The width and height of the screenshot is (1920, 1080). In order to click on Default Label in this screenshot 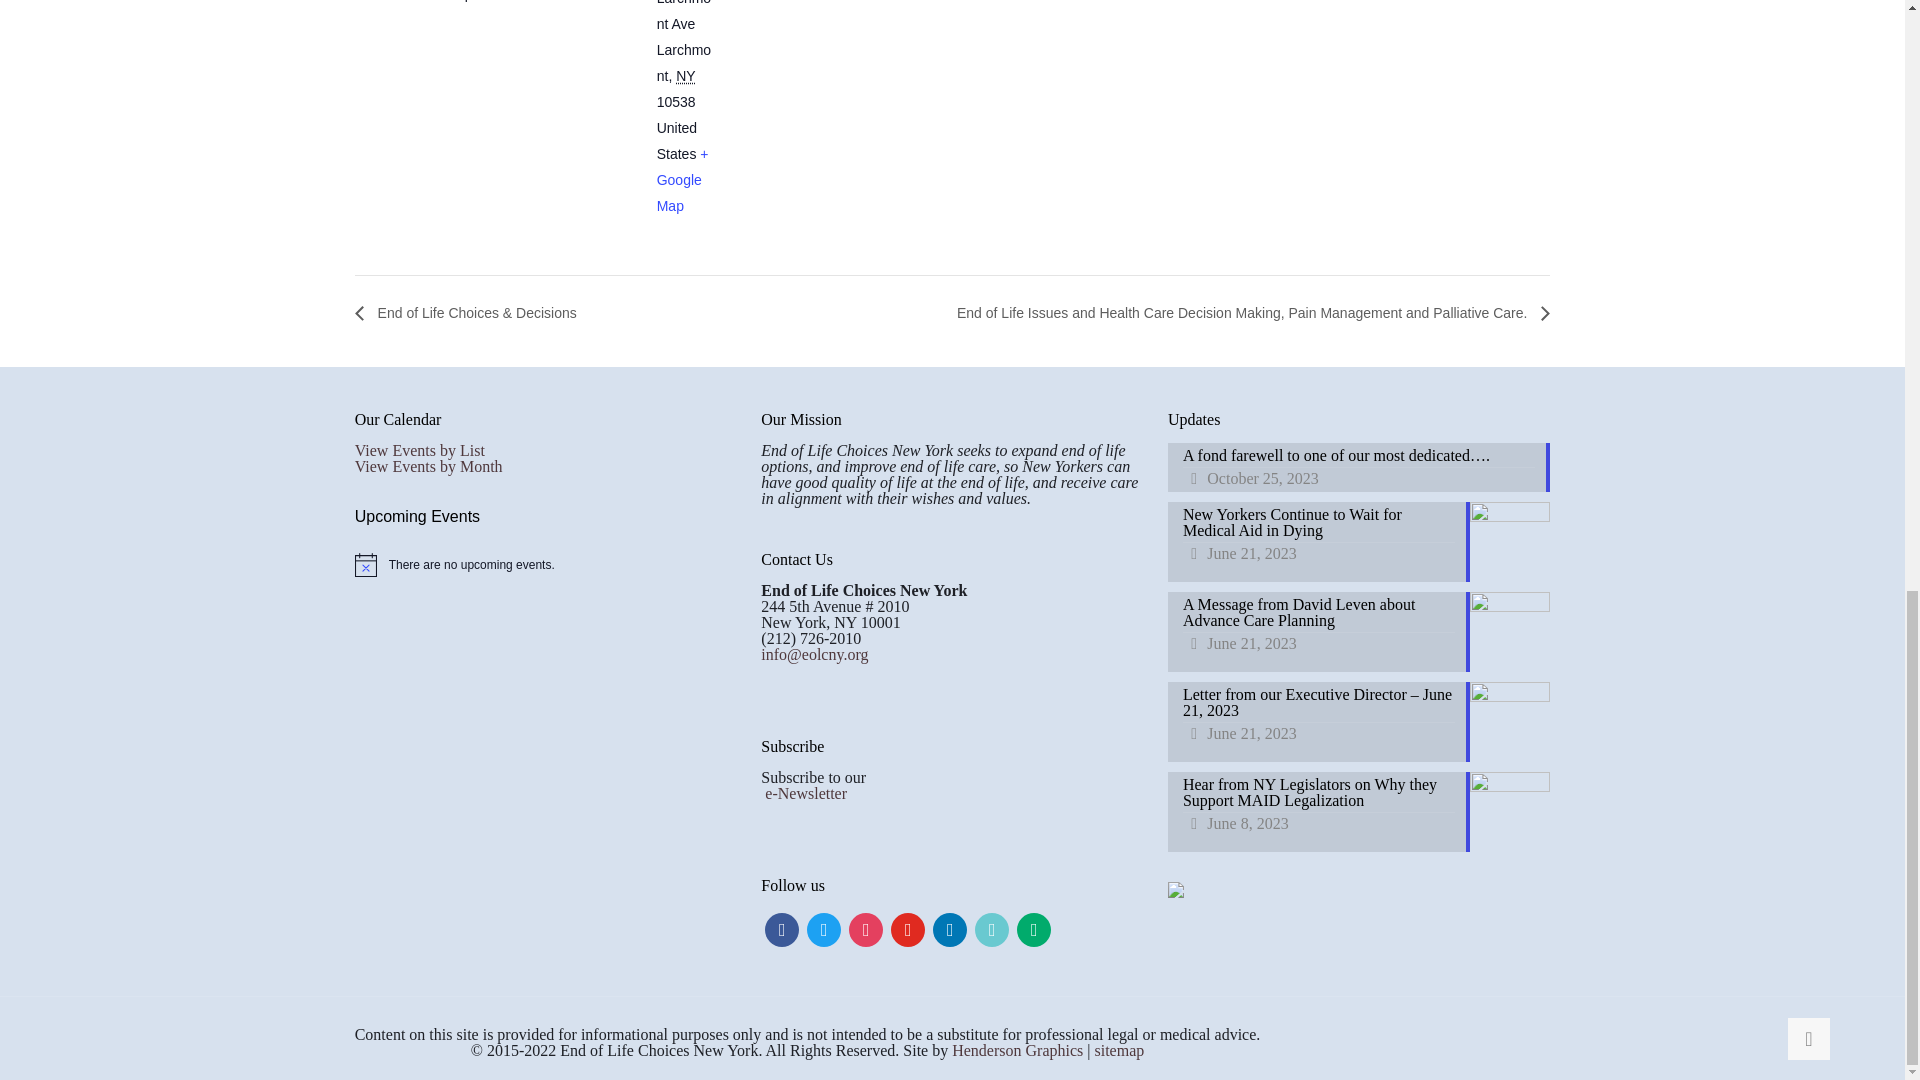, I will do `click(908, 928)`.